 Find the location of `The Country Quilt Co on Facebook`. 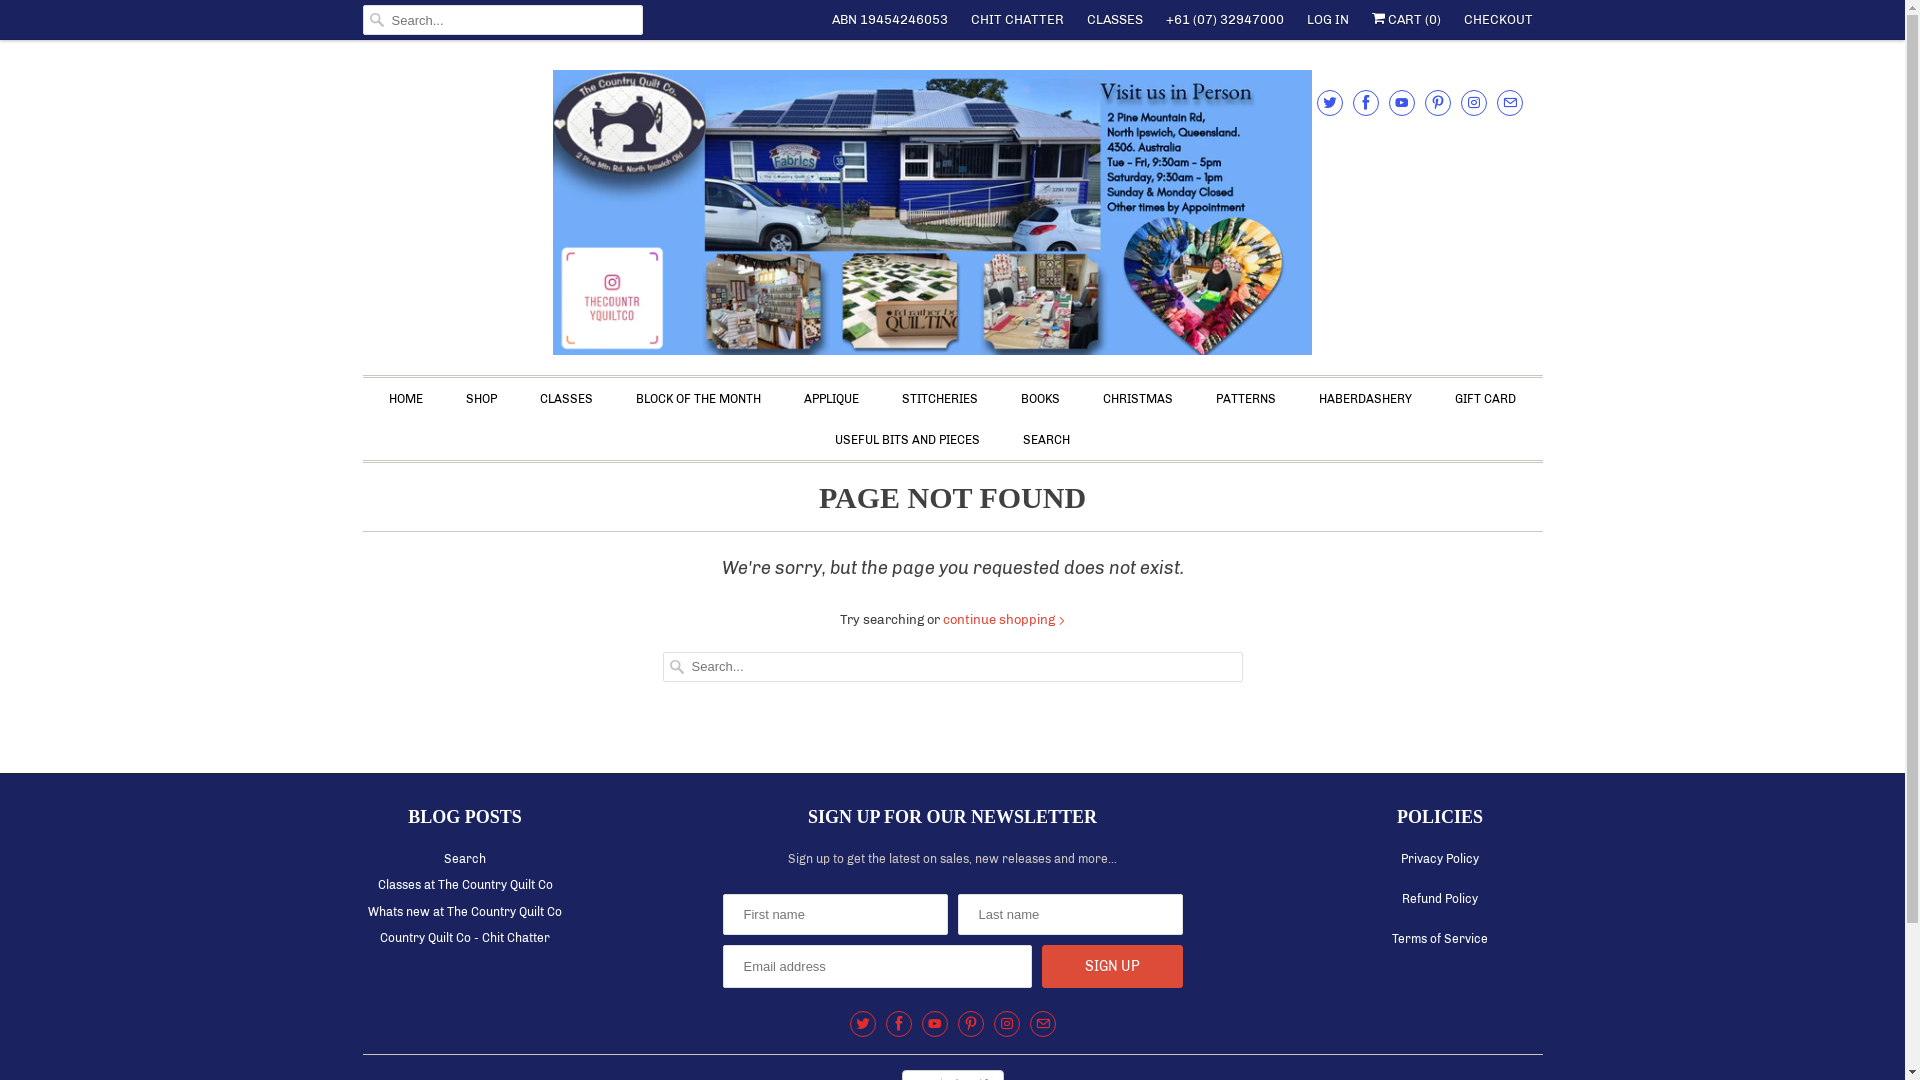

The Country Quilt Co on Facebook is located at coordinates (1365, 102).